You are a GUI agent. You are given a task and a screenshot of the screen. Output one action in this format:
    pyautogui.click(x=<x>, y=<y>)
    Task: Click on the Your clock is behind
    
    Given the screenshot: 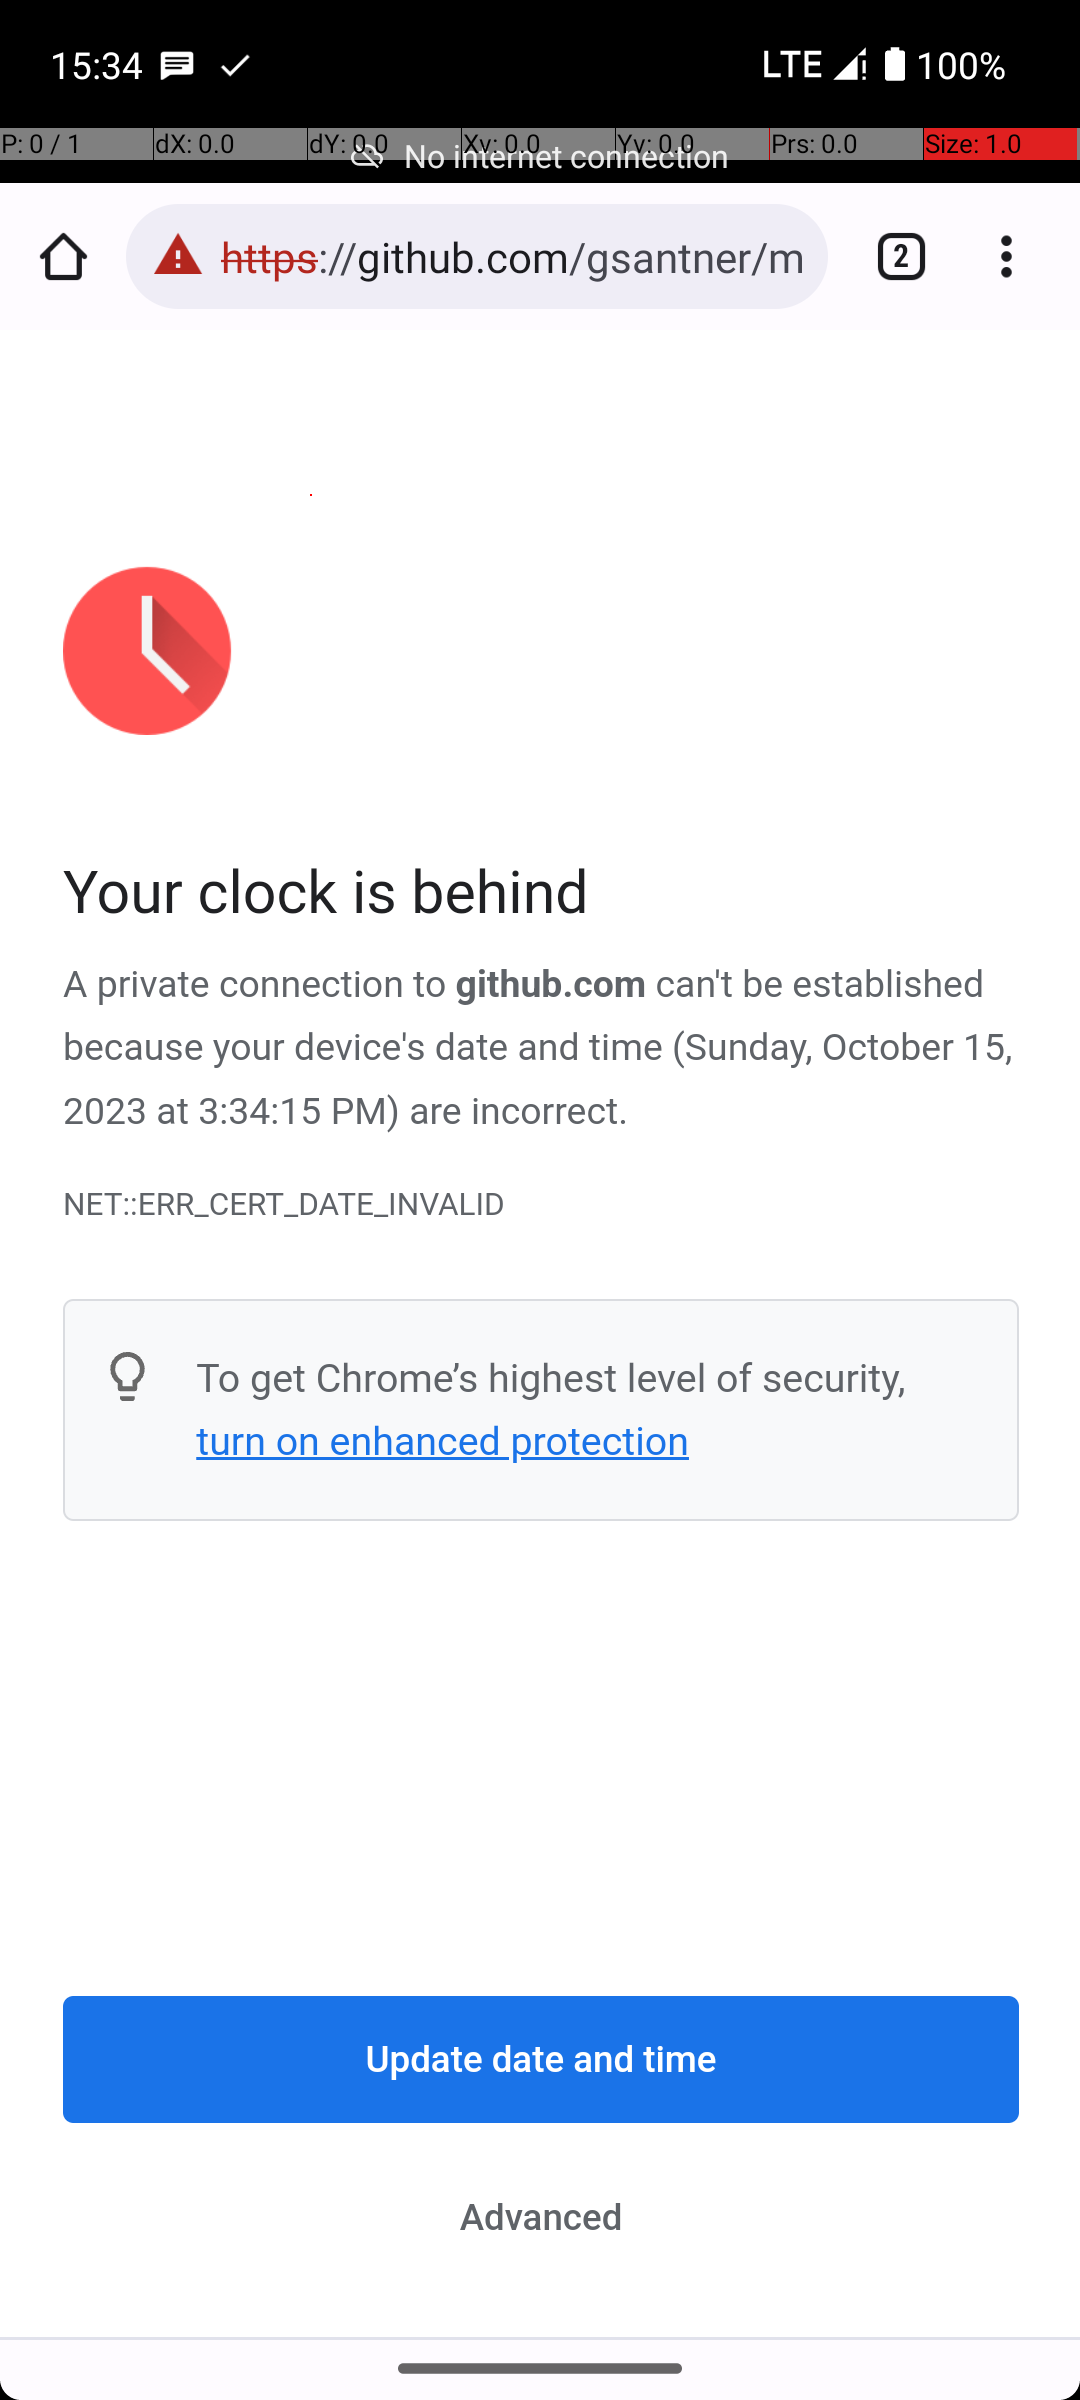 What is the action you would take?
    pyautogui.click(x=542, y=894)
    